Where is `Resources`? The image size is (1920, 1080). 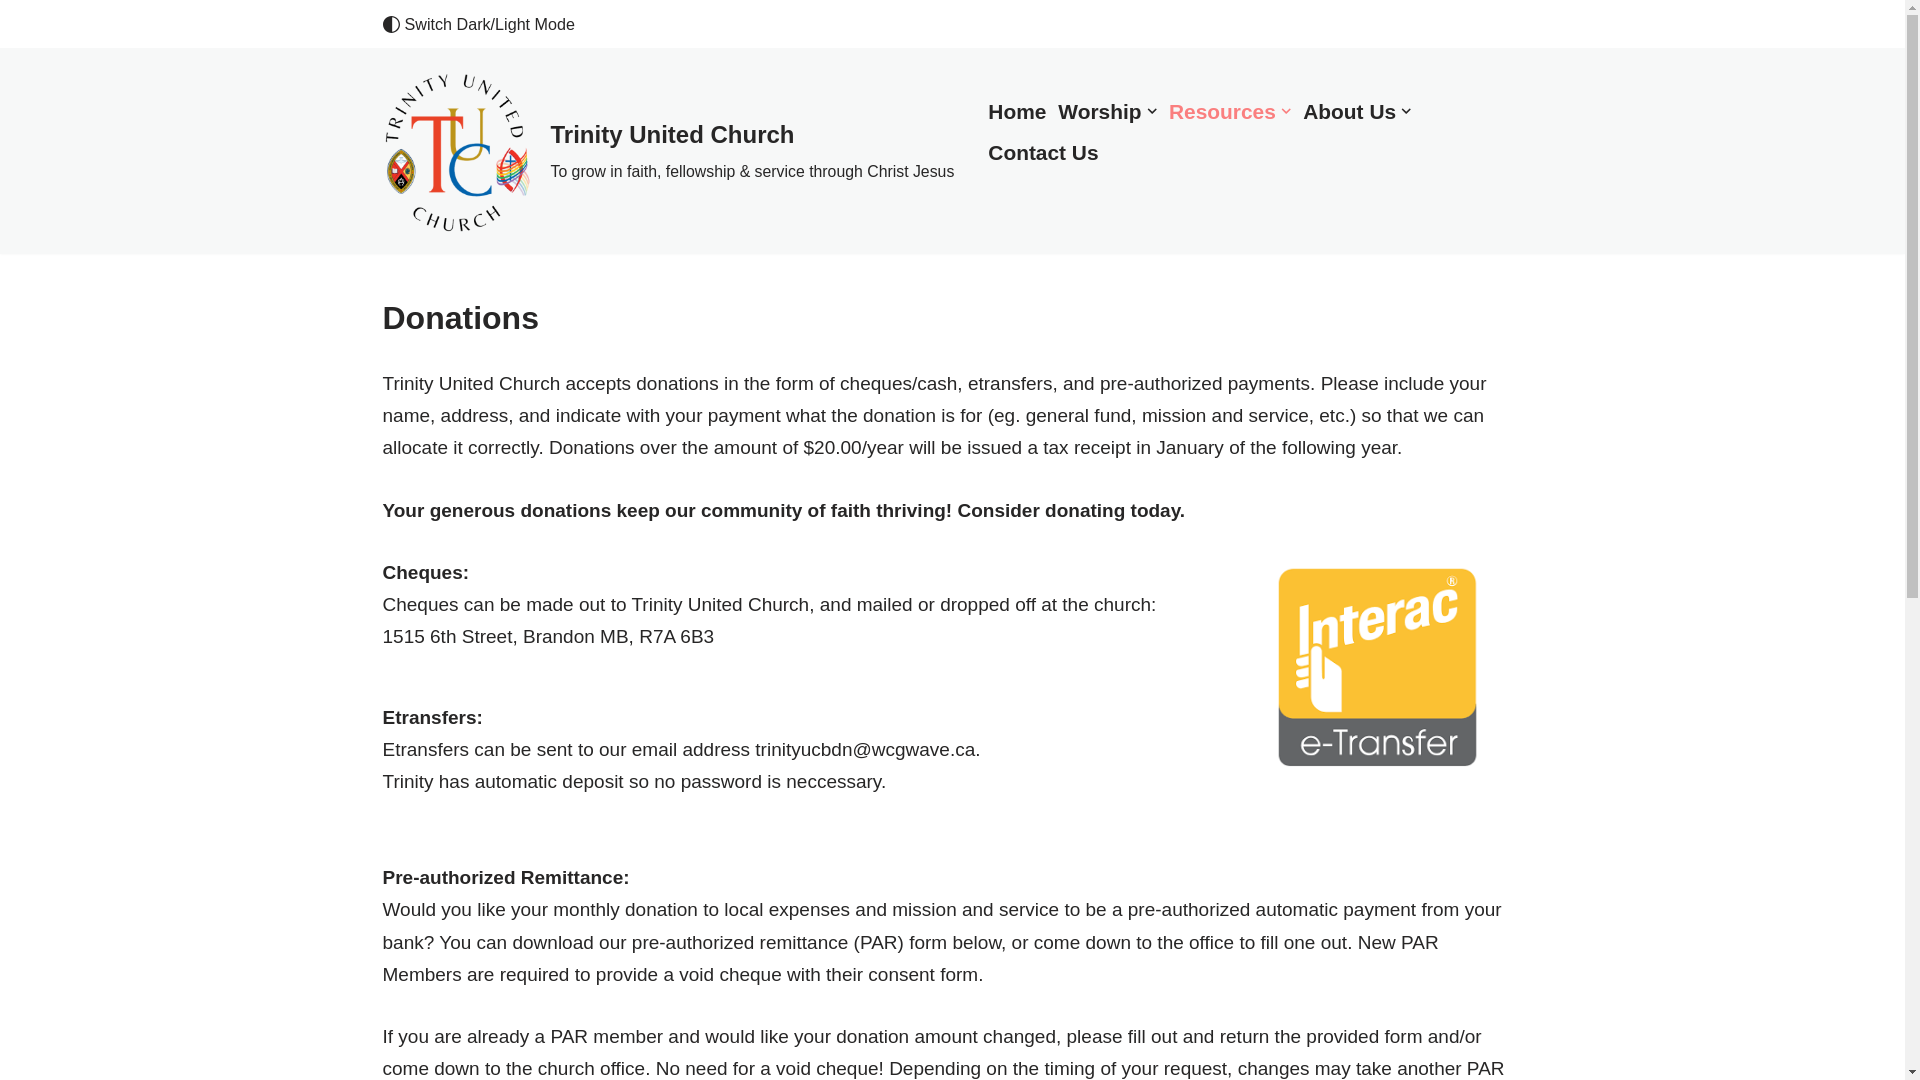 Resources is located at coordinates (1222, 110).